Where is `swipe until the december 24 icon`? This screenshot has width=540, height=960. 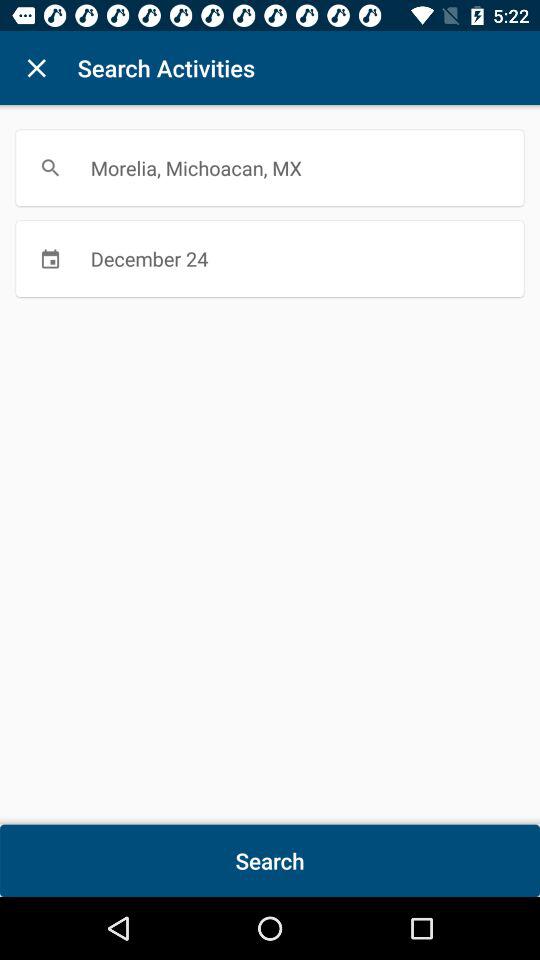 swipe until the december 24 icon is located at coordinates (270, 258).